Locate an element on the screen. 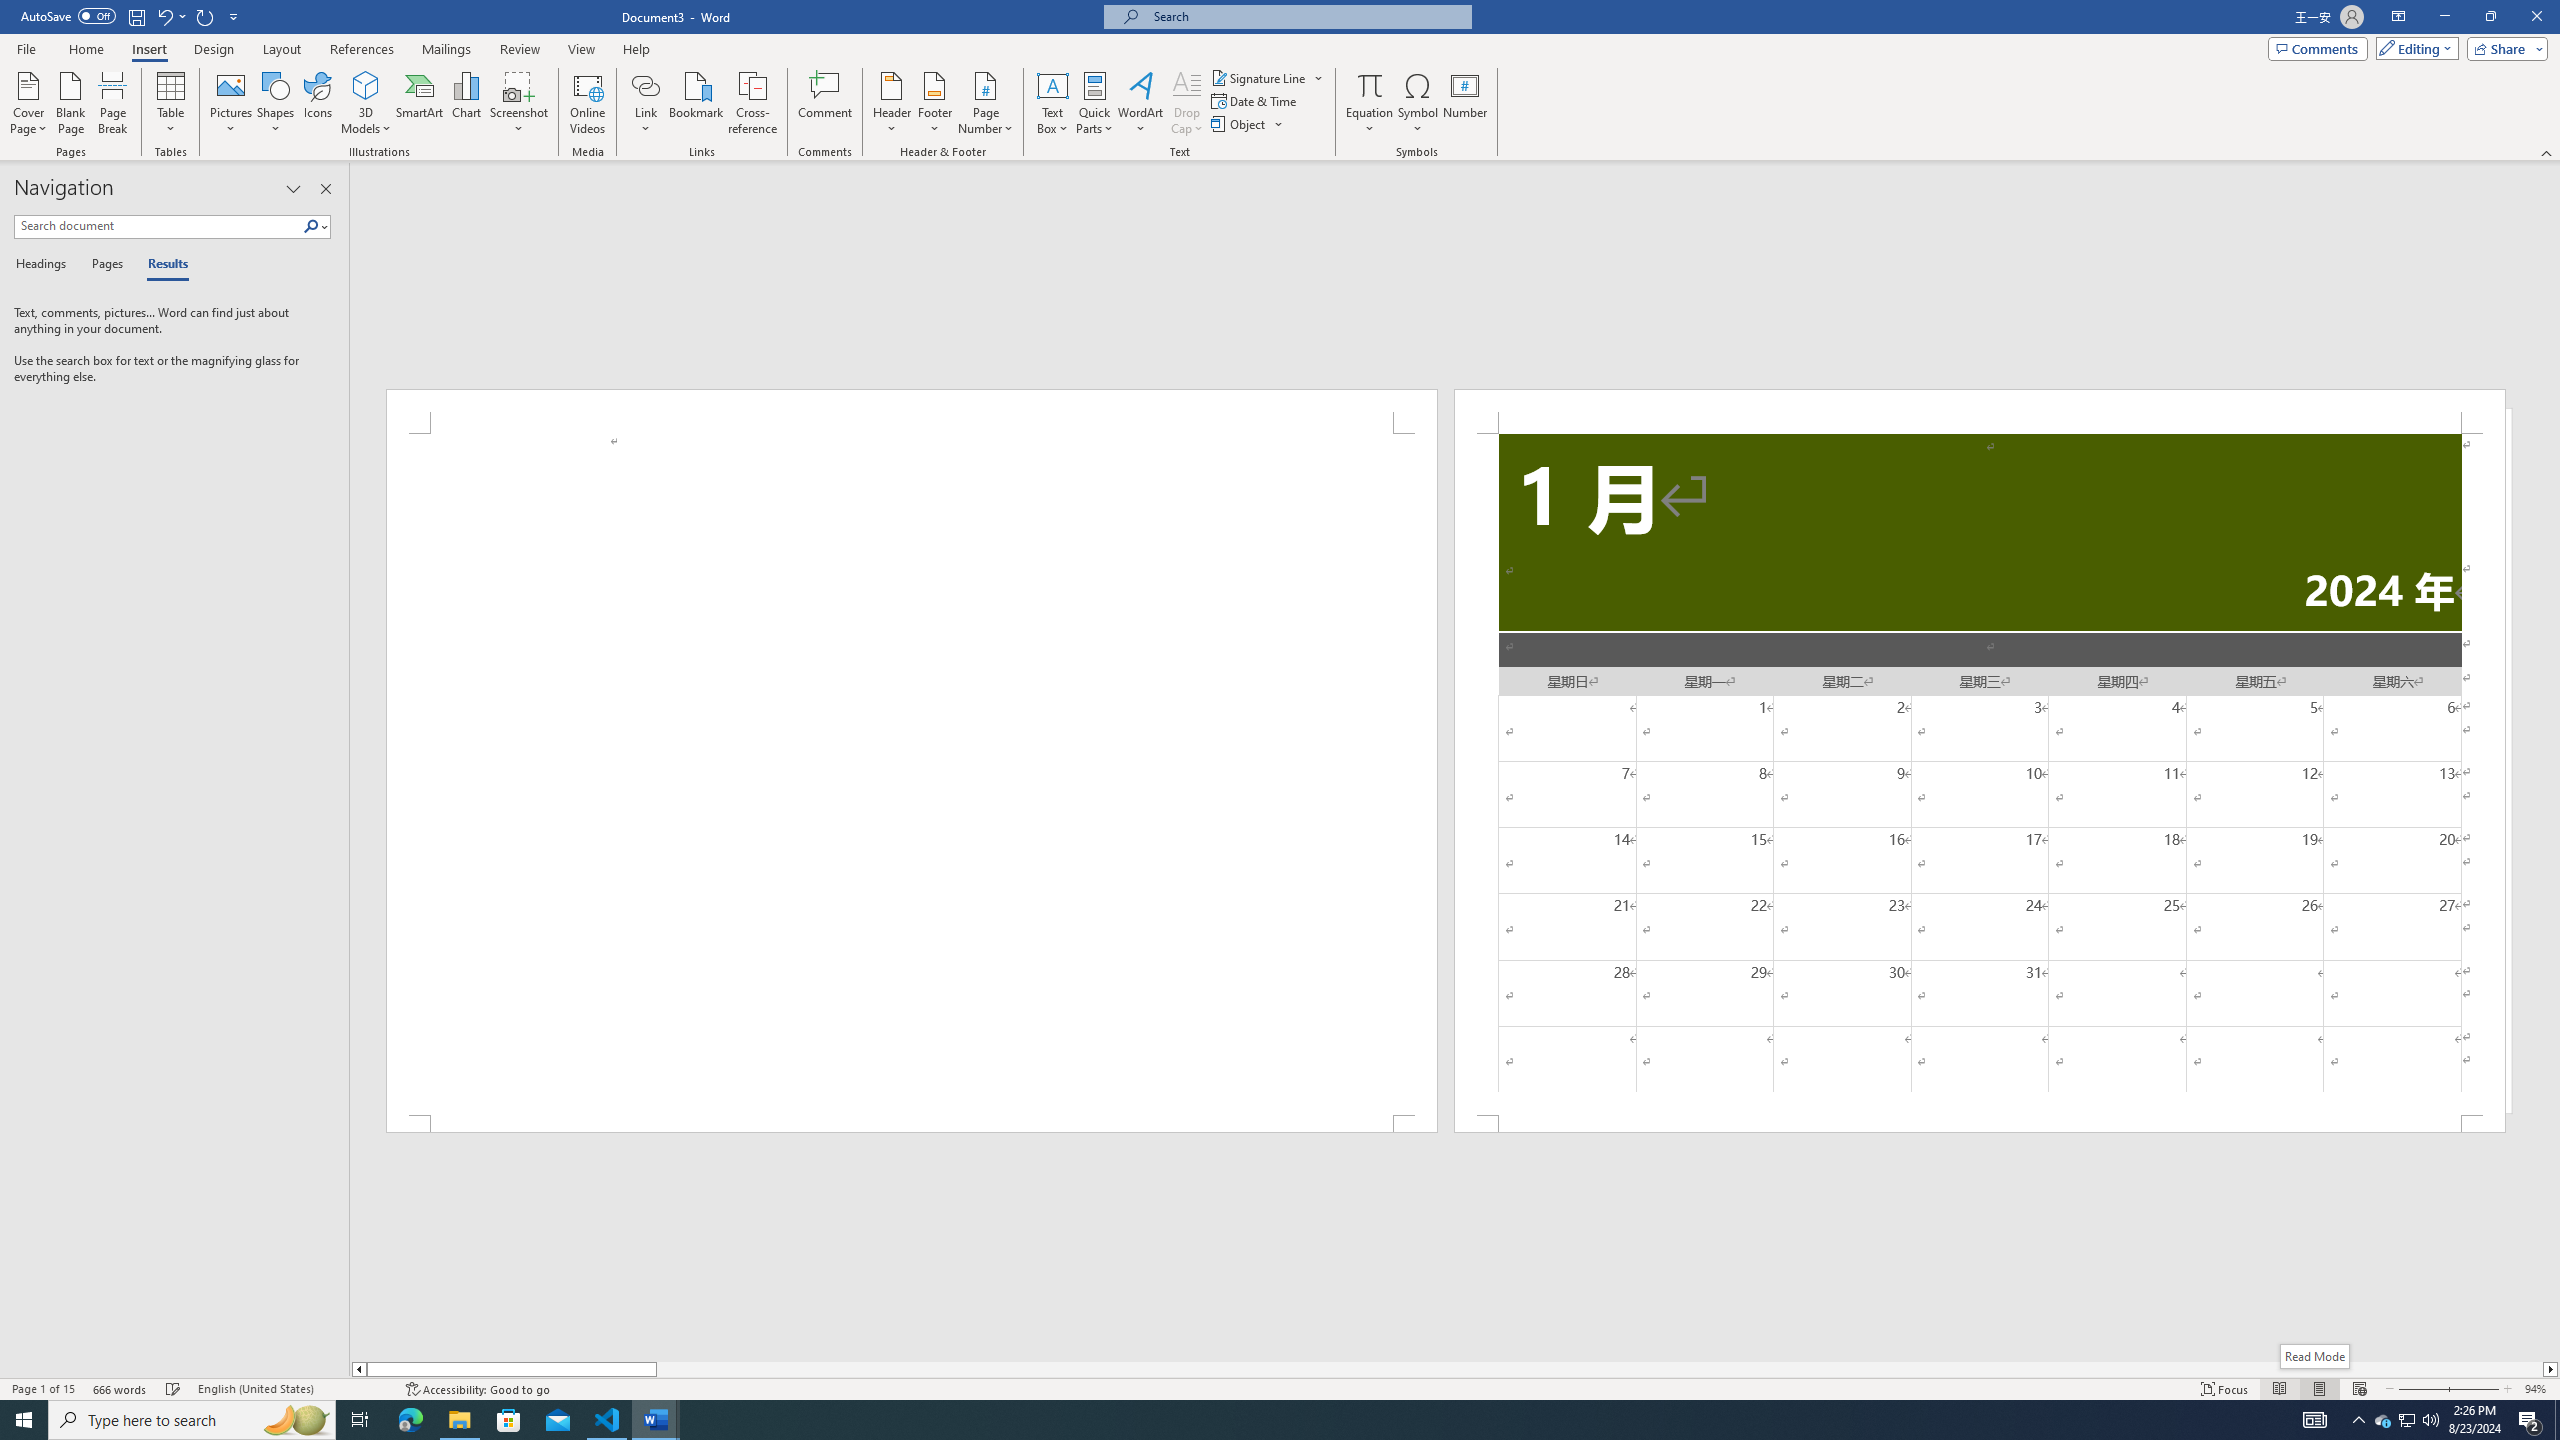 This screenshot has height=1440, width=2560. Page Number is located at coordinates (985, 103).